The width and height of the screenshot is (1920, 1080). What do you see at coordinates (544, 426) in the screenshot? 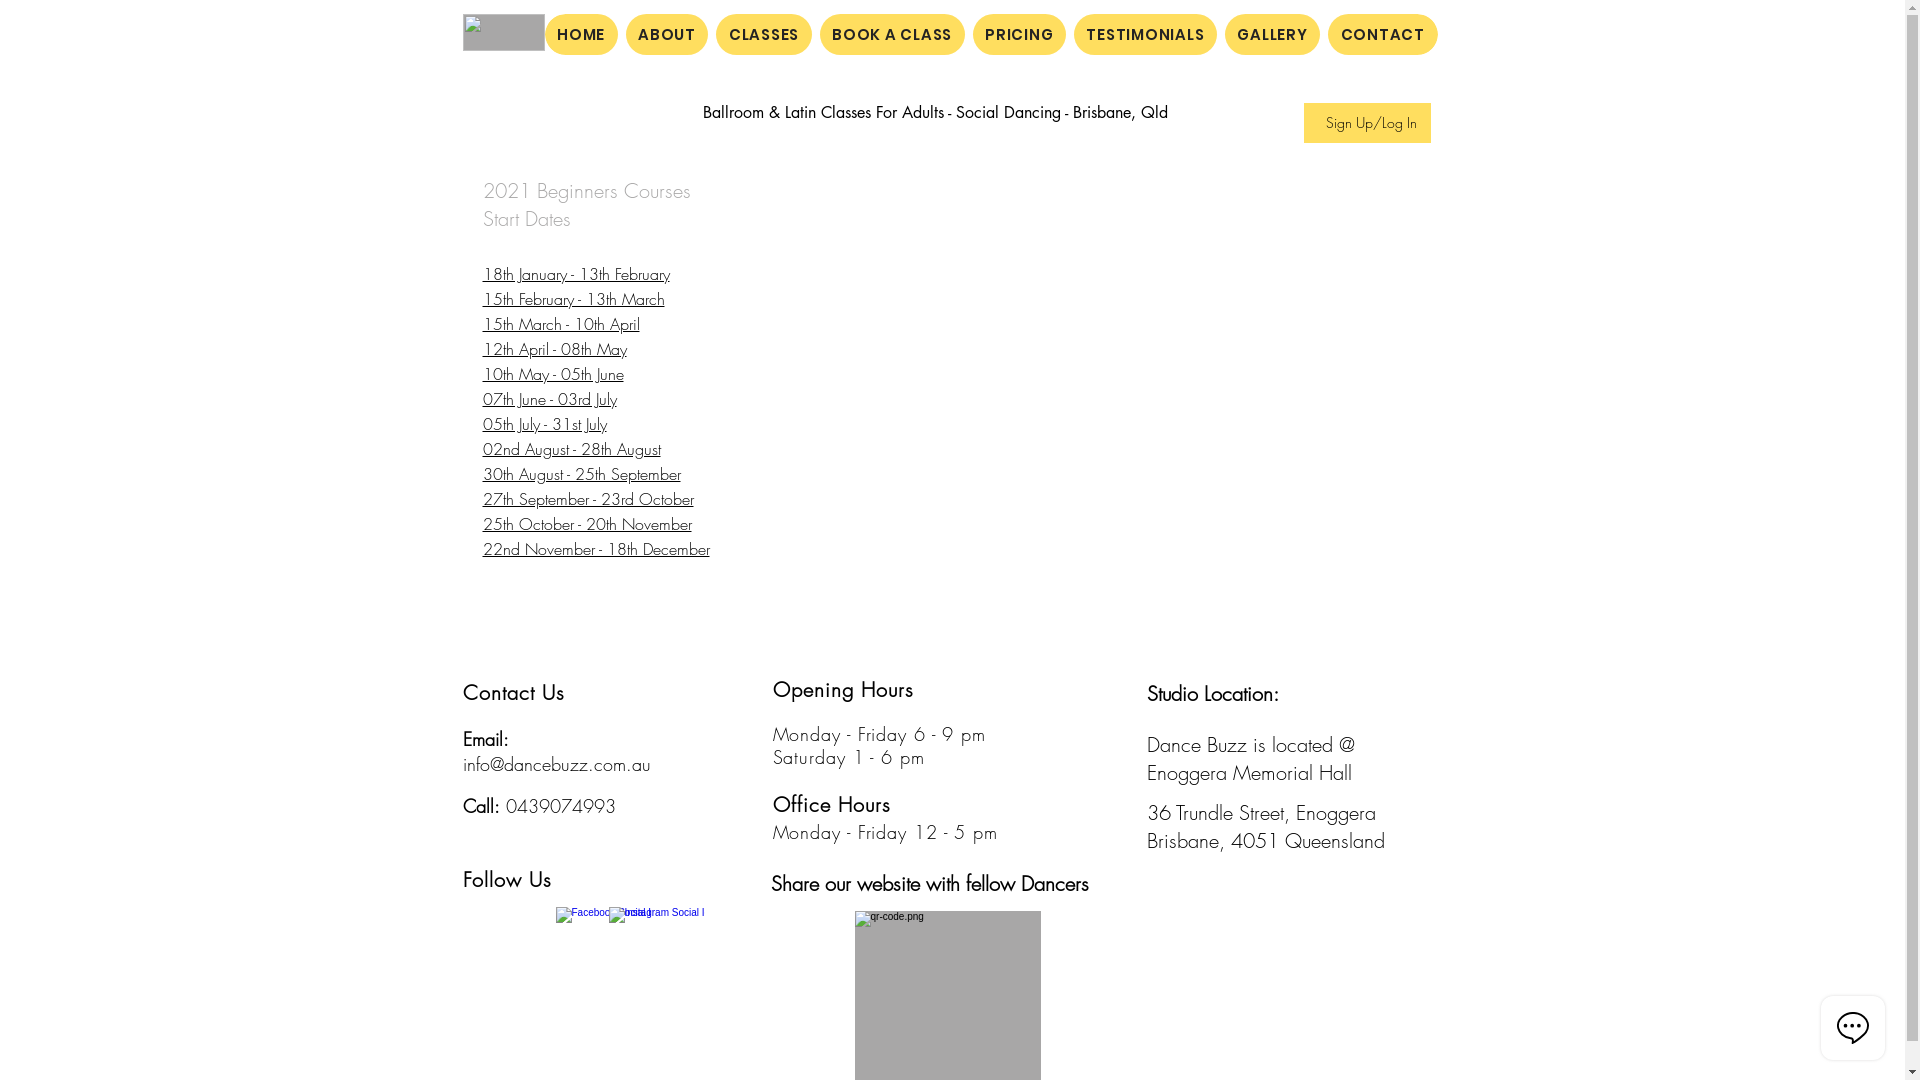
I see `05th July - 31st July` at bounding box center [544, 426].